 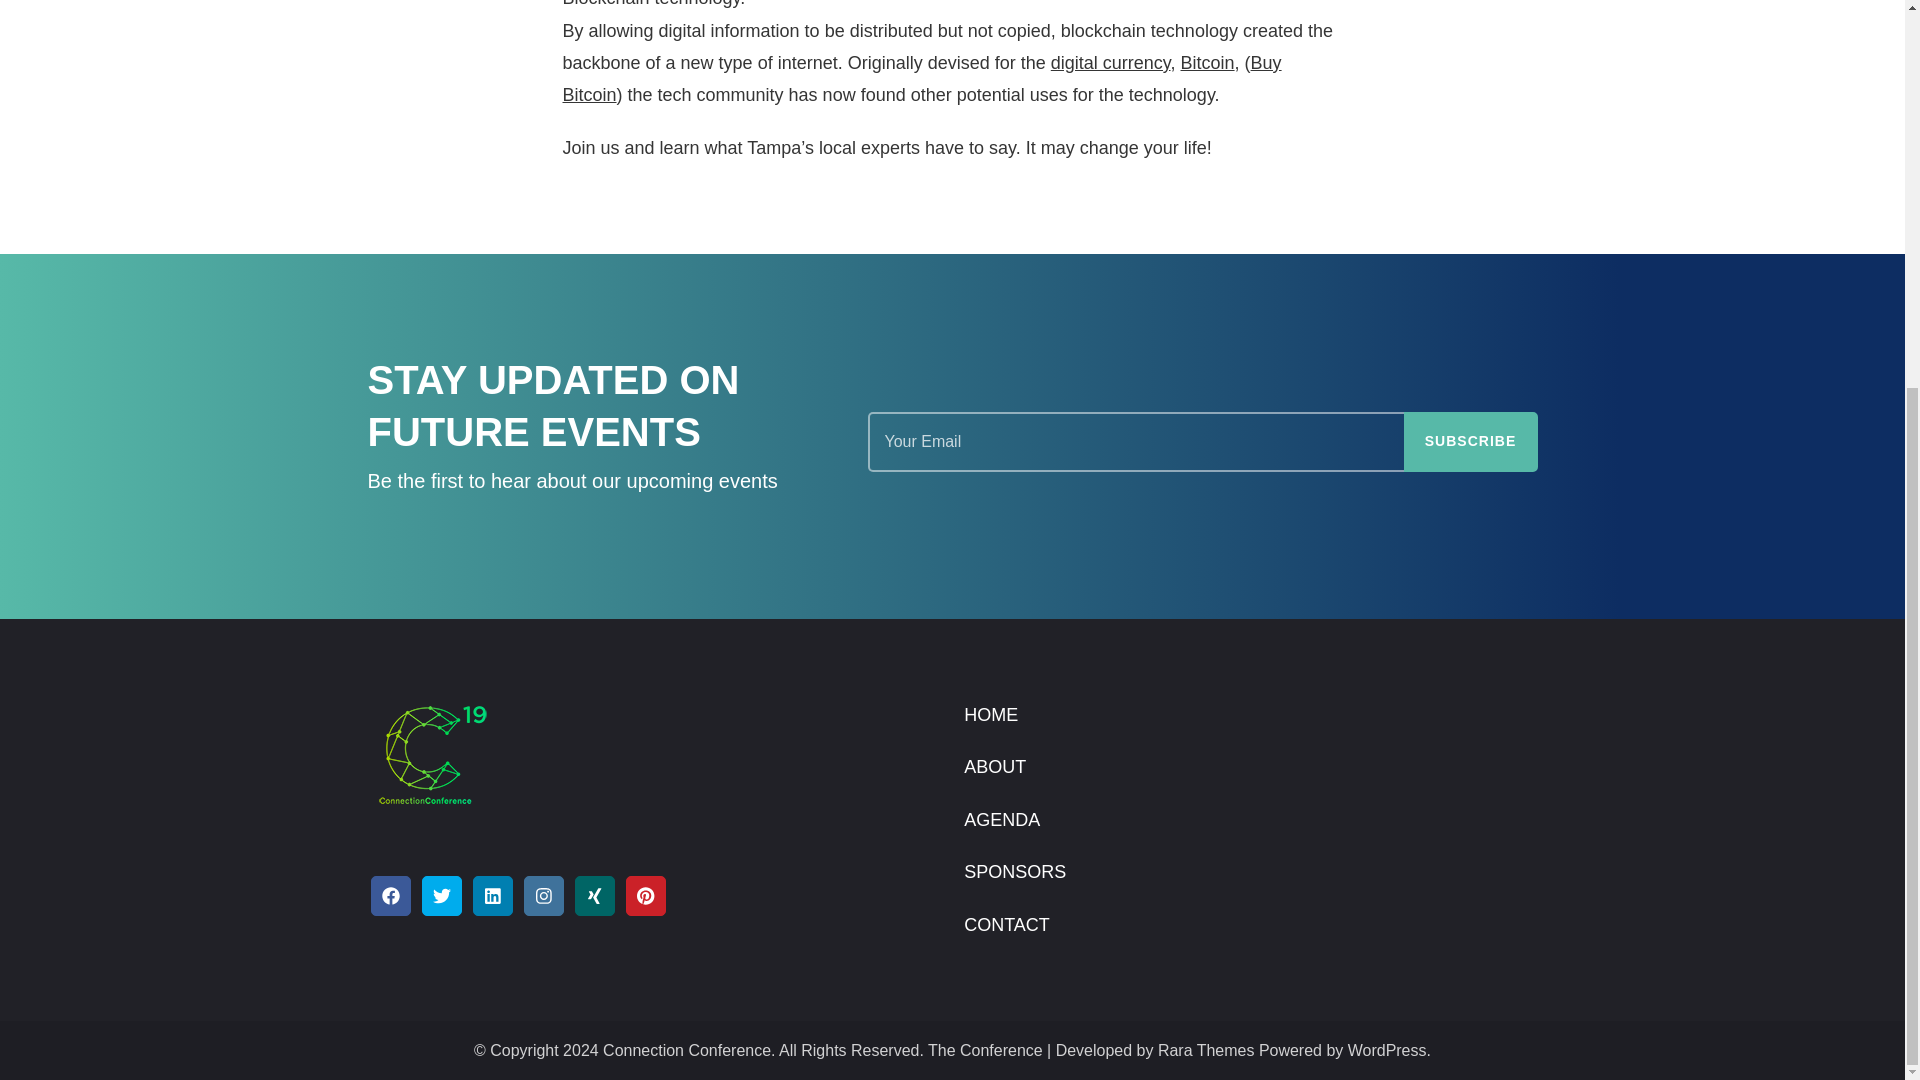 I want to click on linkedin, so click(x=492, y=895).